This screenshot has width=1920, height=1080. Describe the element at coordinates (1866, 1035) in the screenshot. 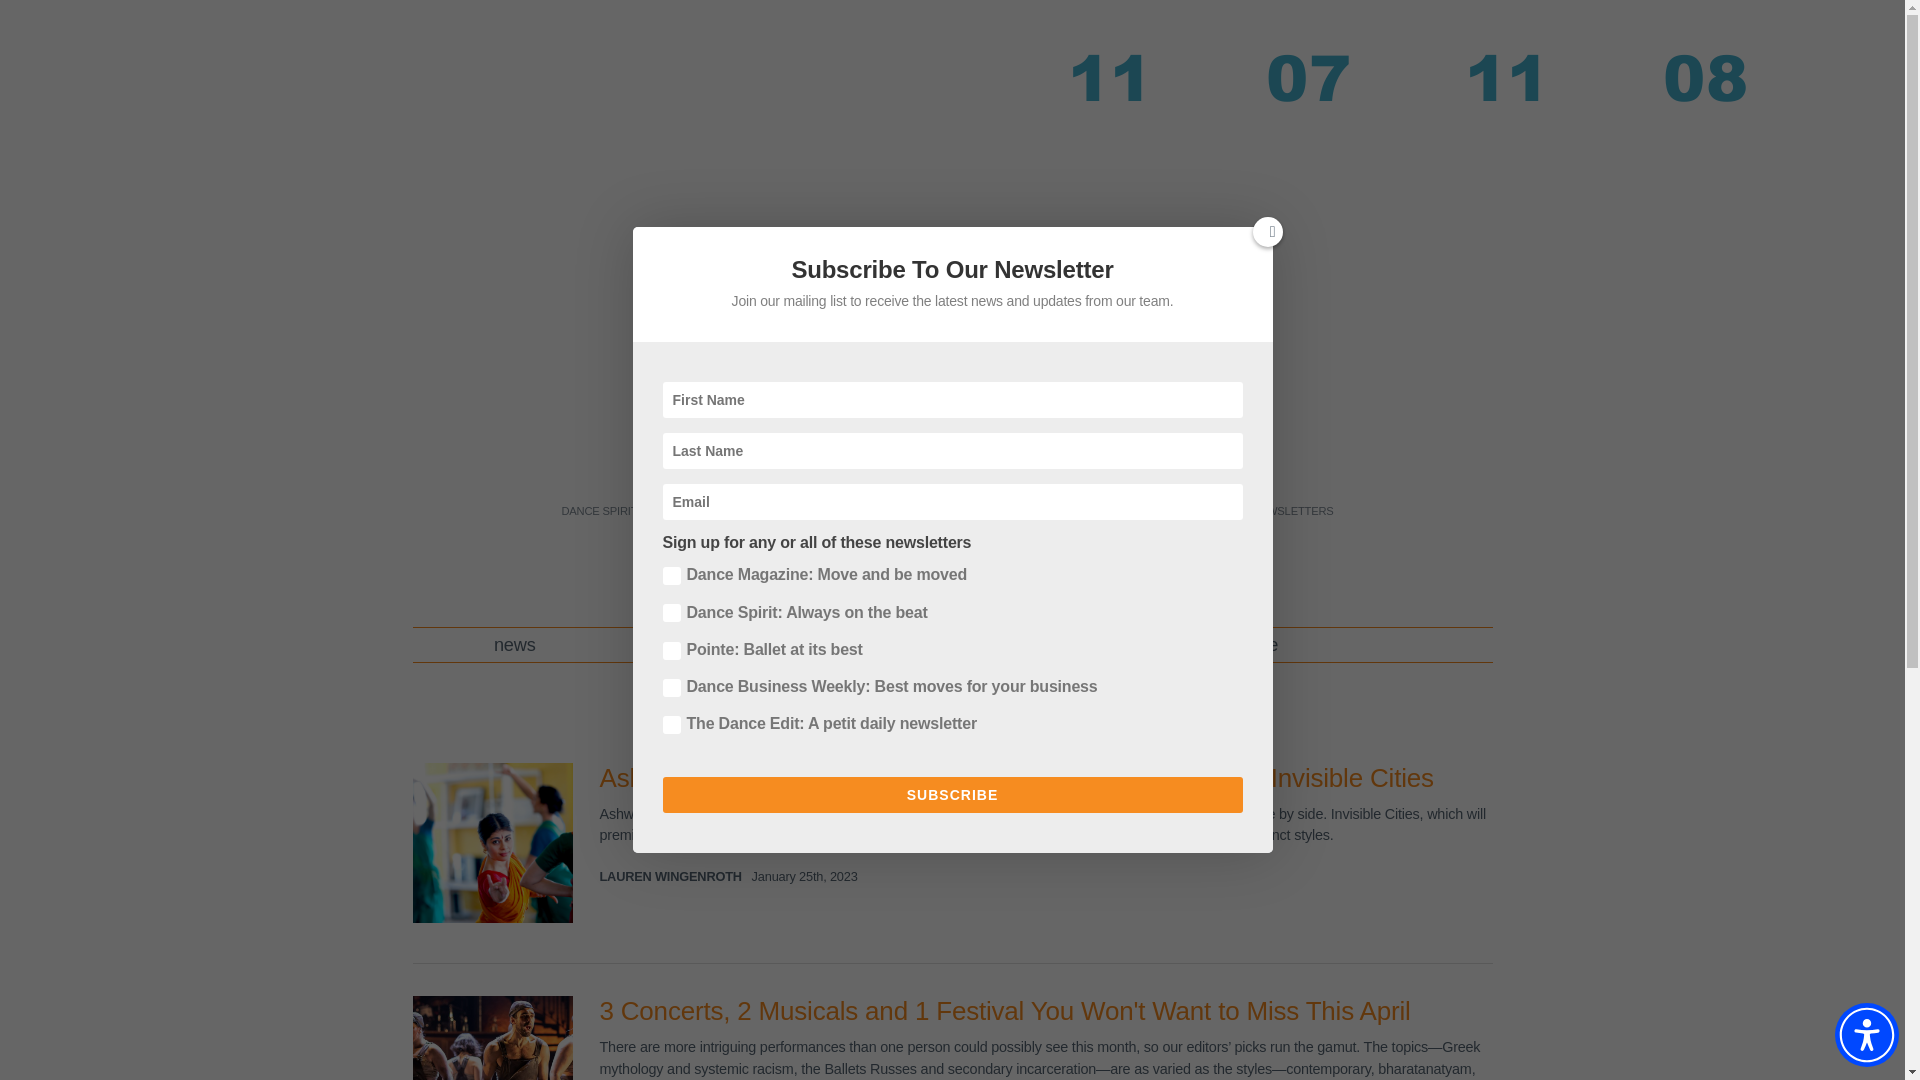

I see `Accessibility Menu` at that location.